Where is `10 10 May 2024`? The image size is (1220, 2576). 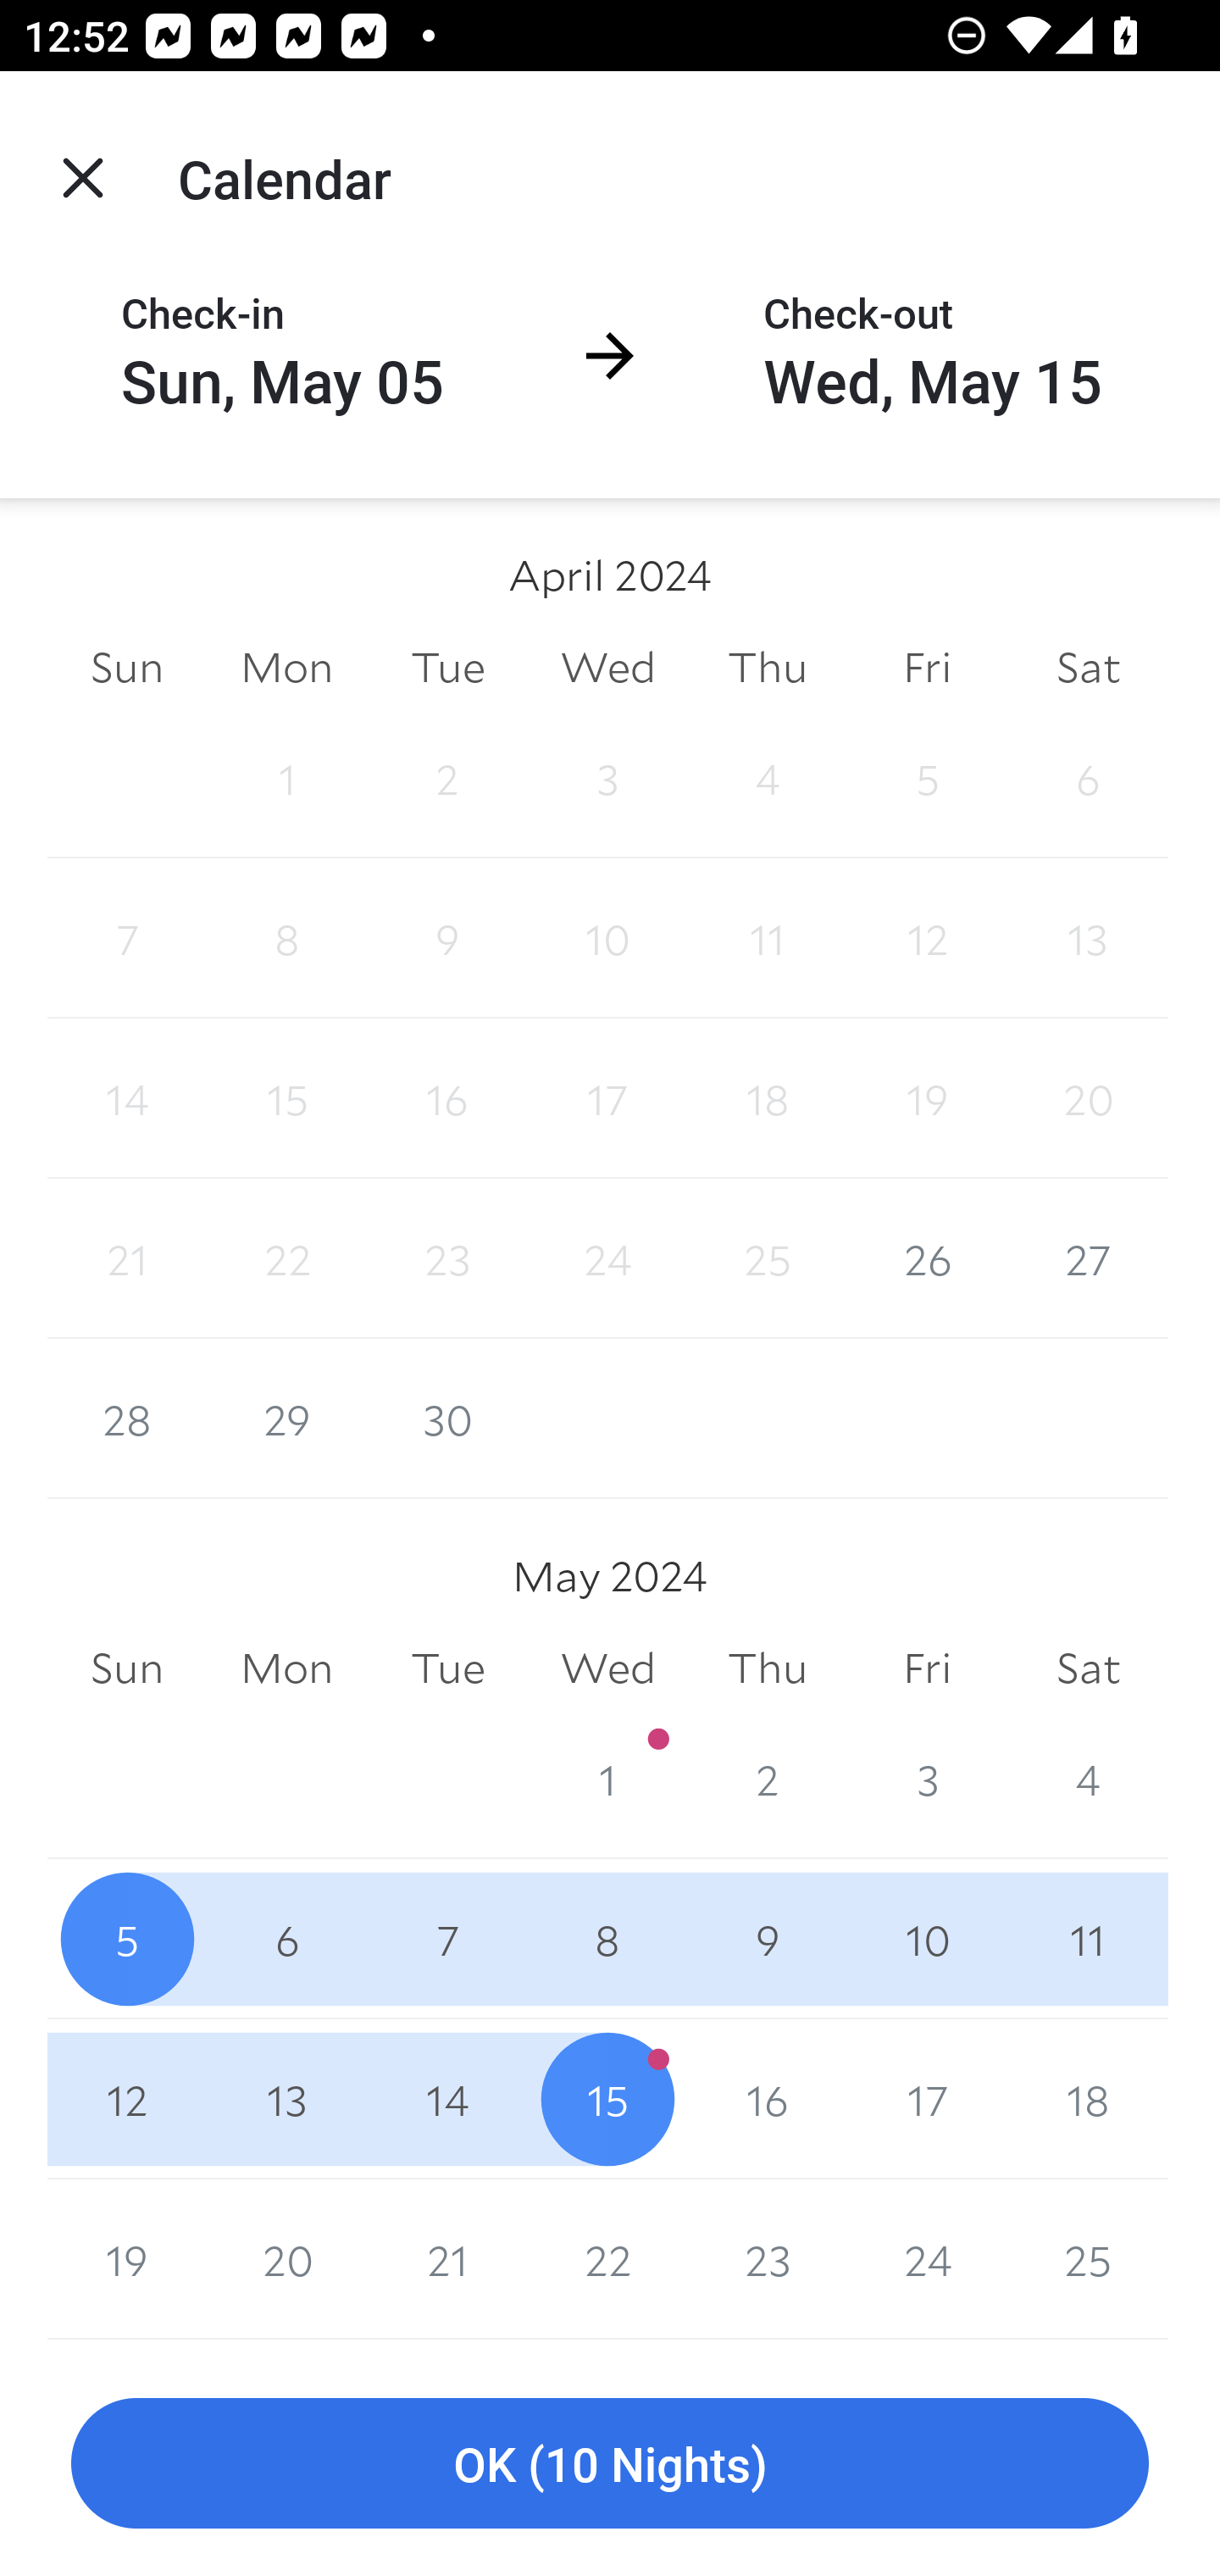
10 10 May 2024 is located at coordinates (927, 1939).